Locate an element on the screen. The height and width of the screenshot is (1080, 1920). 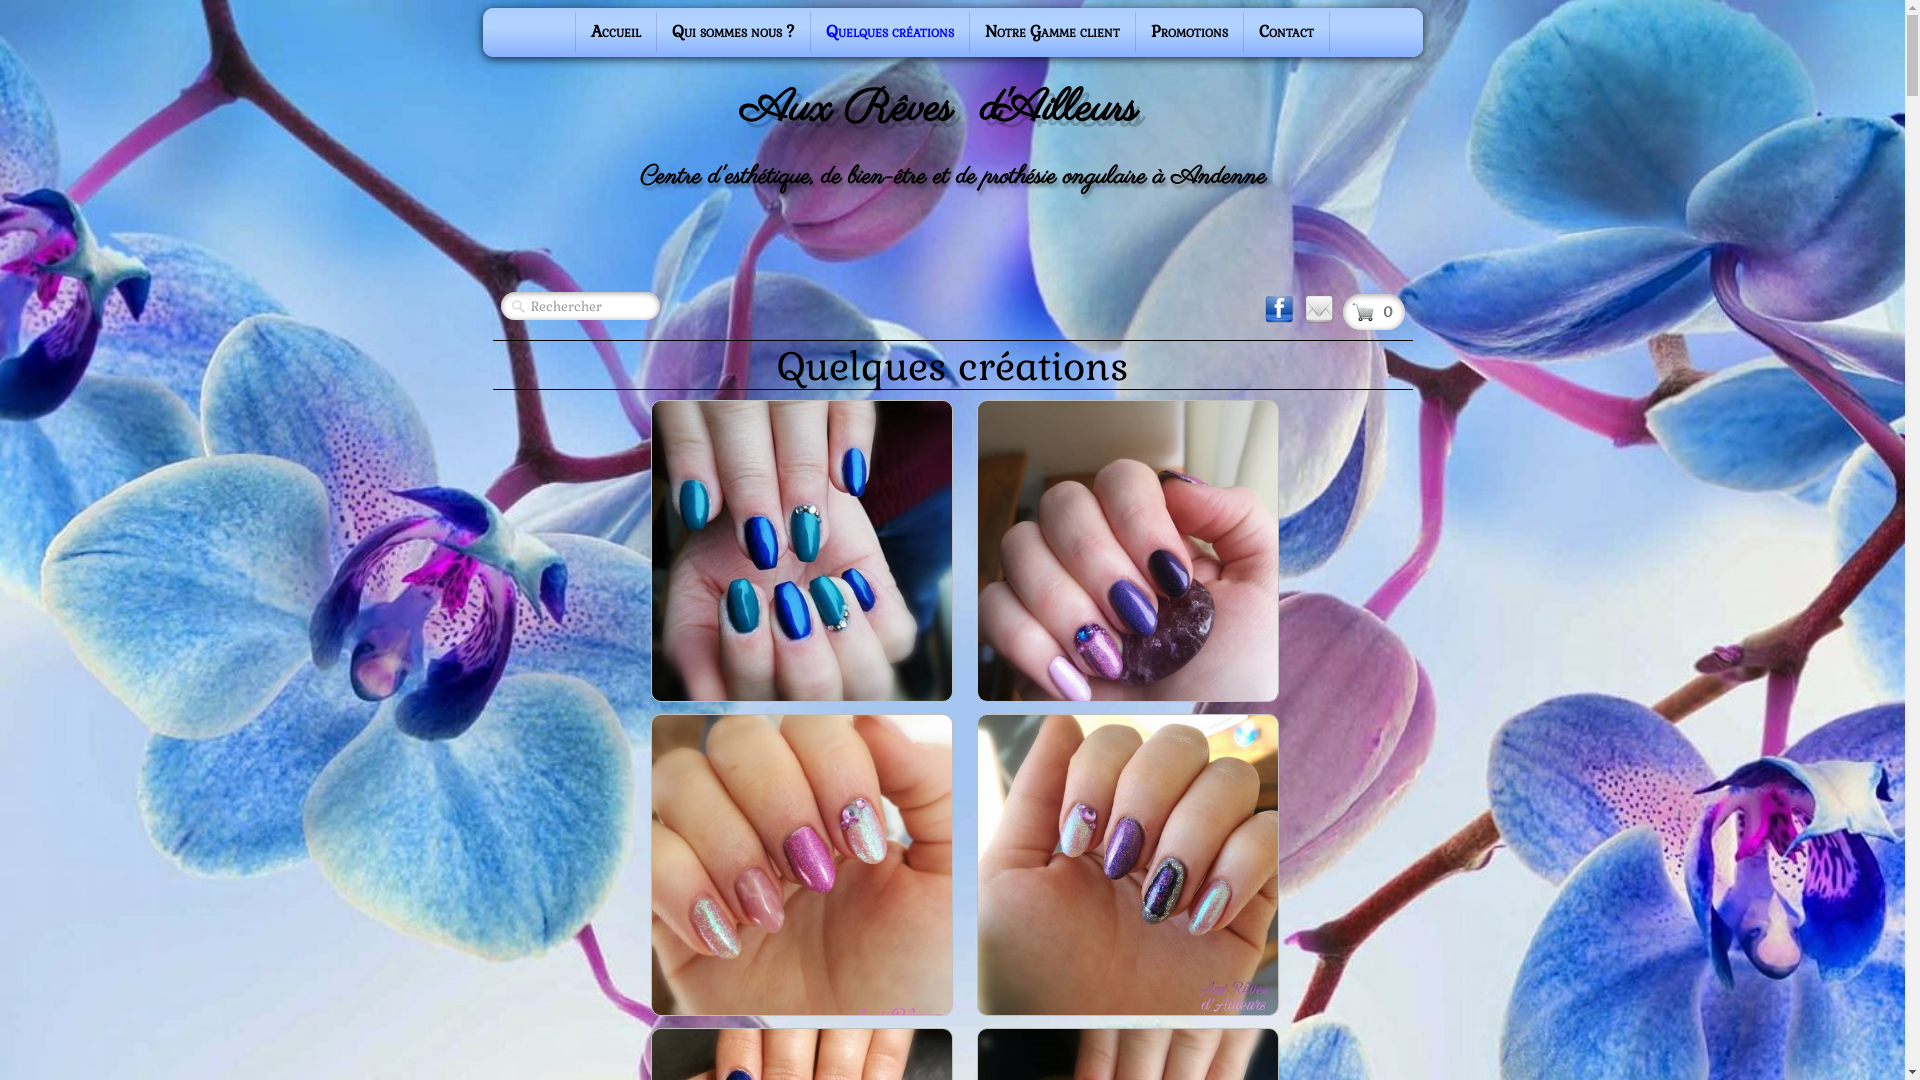
Contact is located at coordinates (1286, 32).